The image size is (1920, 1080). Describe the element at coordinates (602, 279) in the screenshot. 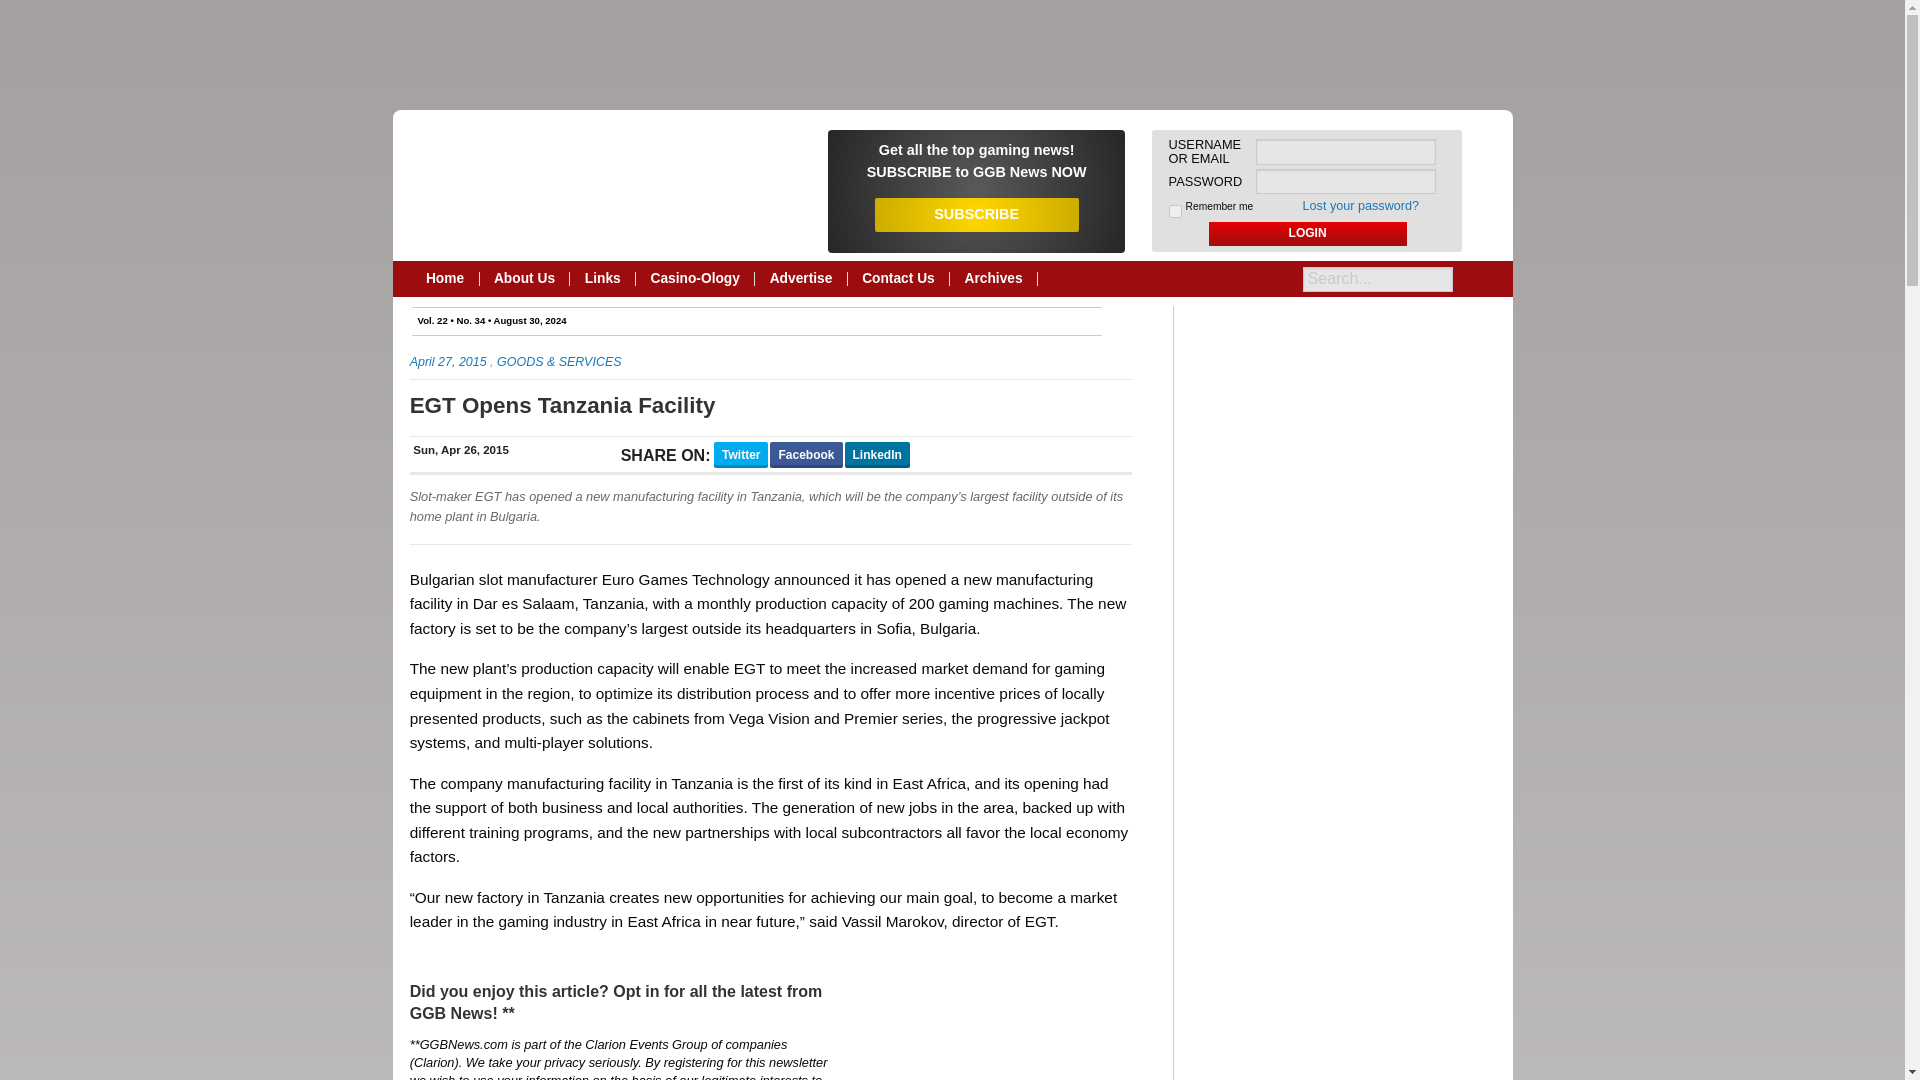

I see `Links` at that location.